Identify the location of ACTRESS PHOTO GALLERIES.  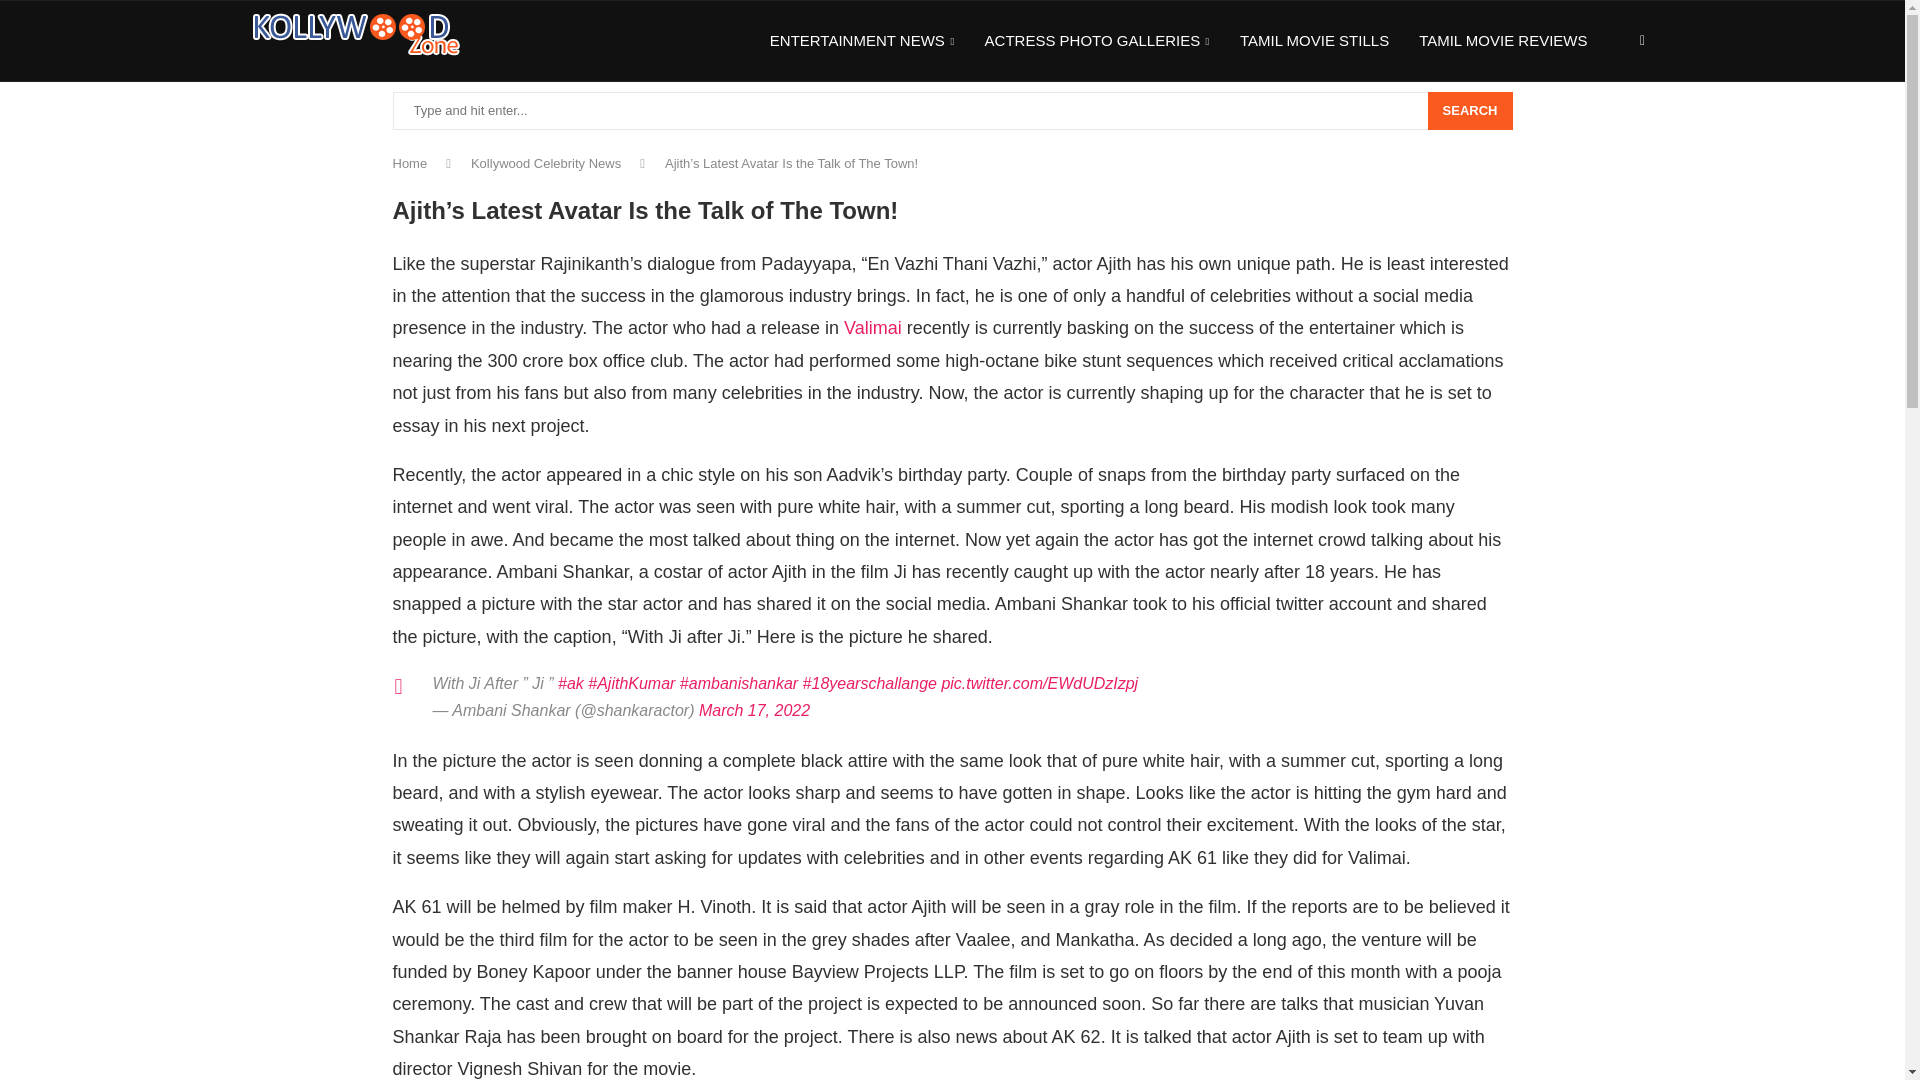
(1096, 42).